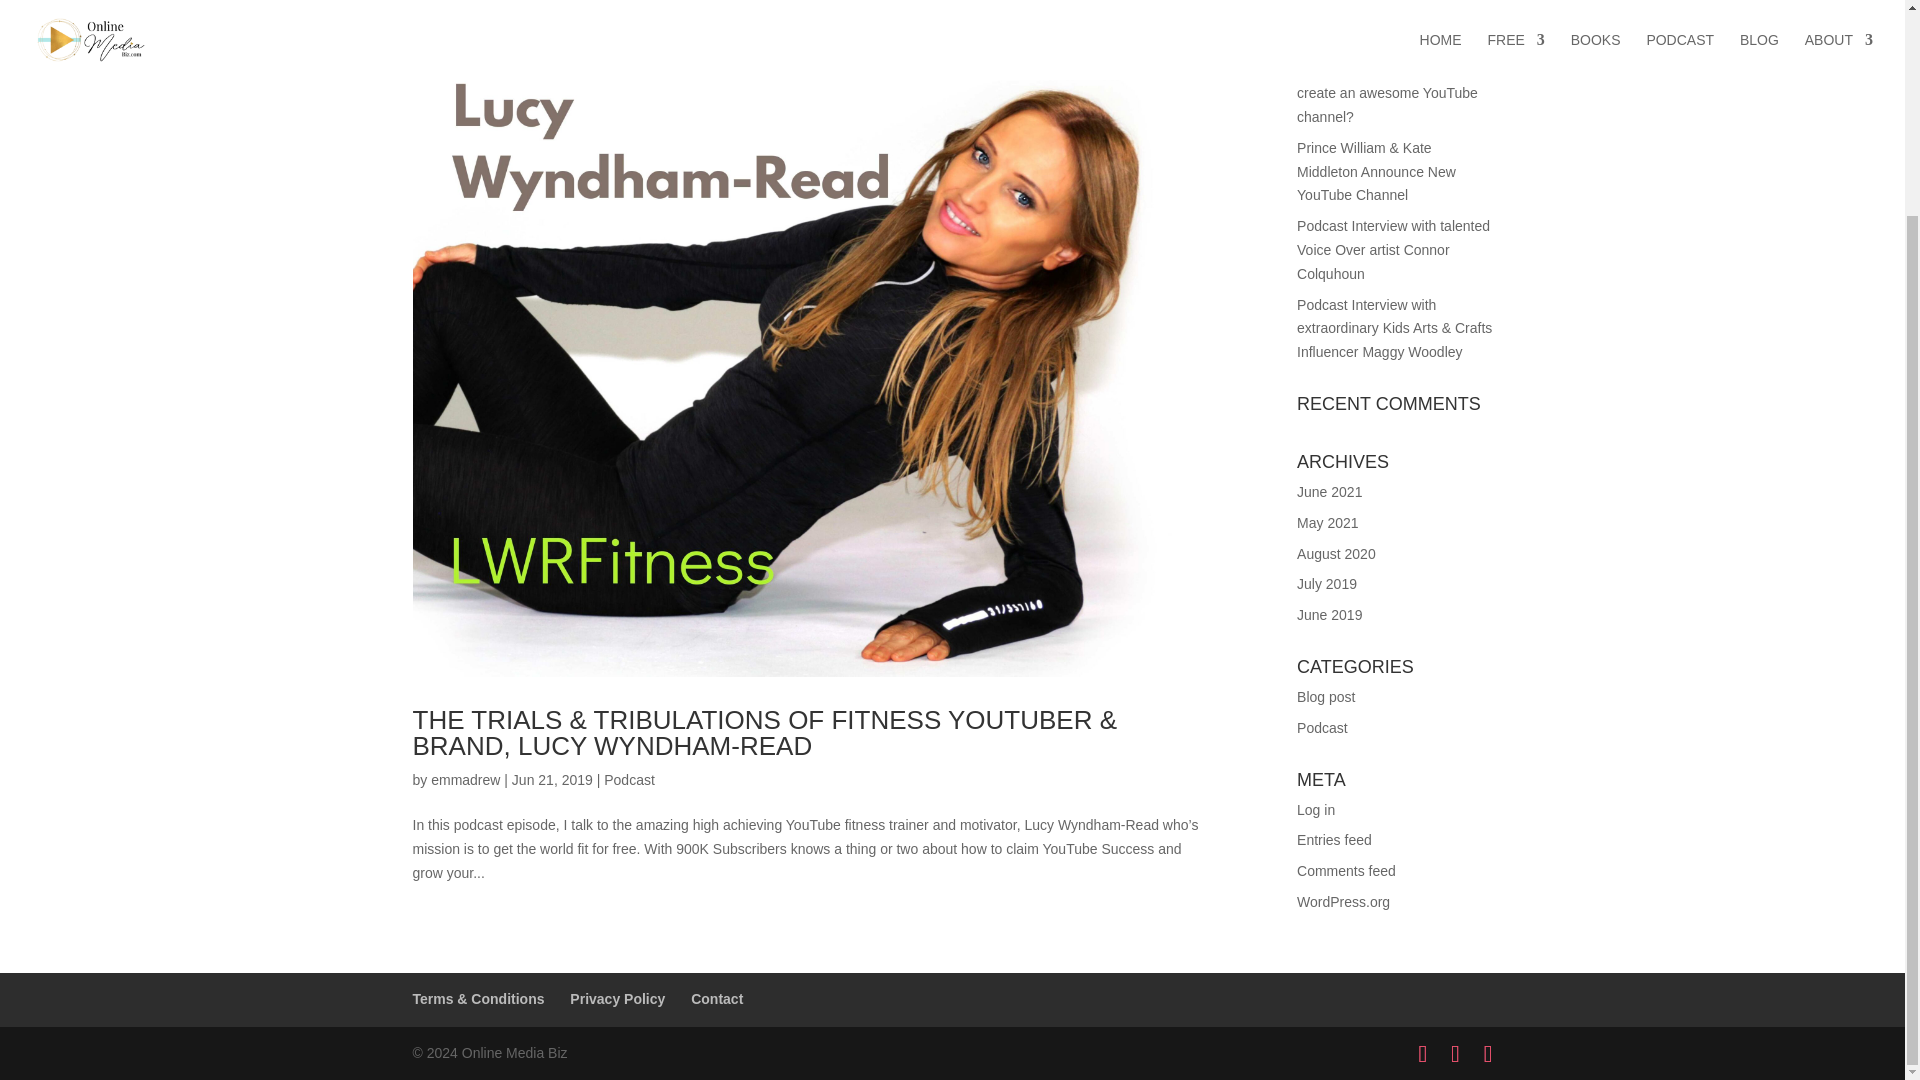 The image size is (1920, 1080). I want to click on Entries feed, so click(1334, 839).